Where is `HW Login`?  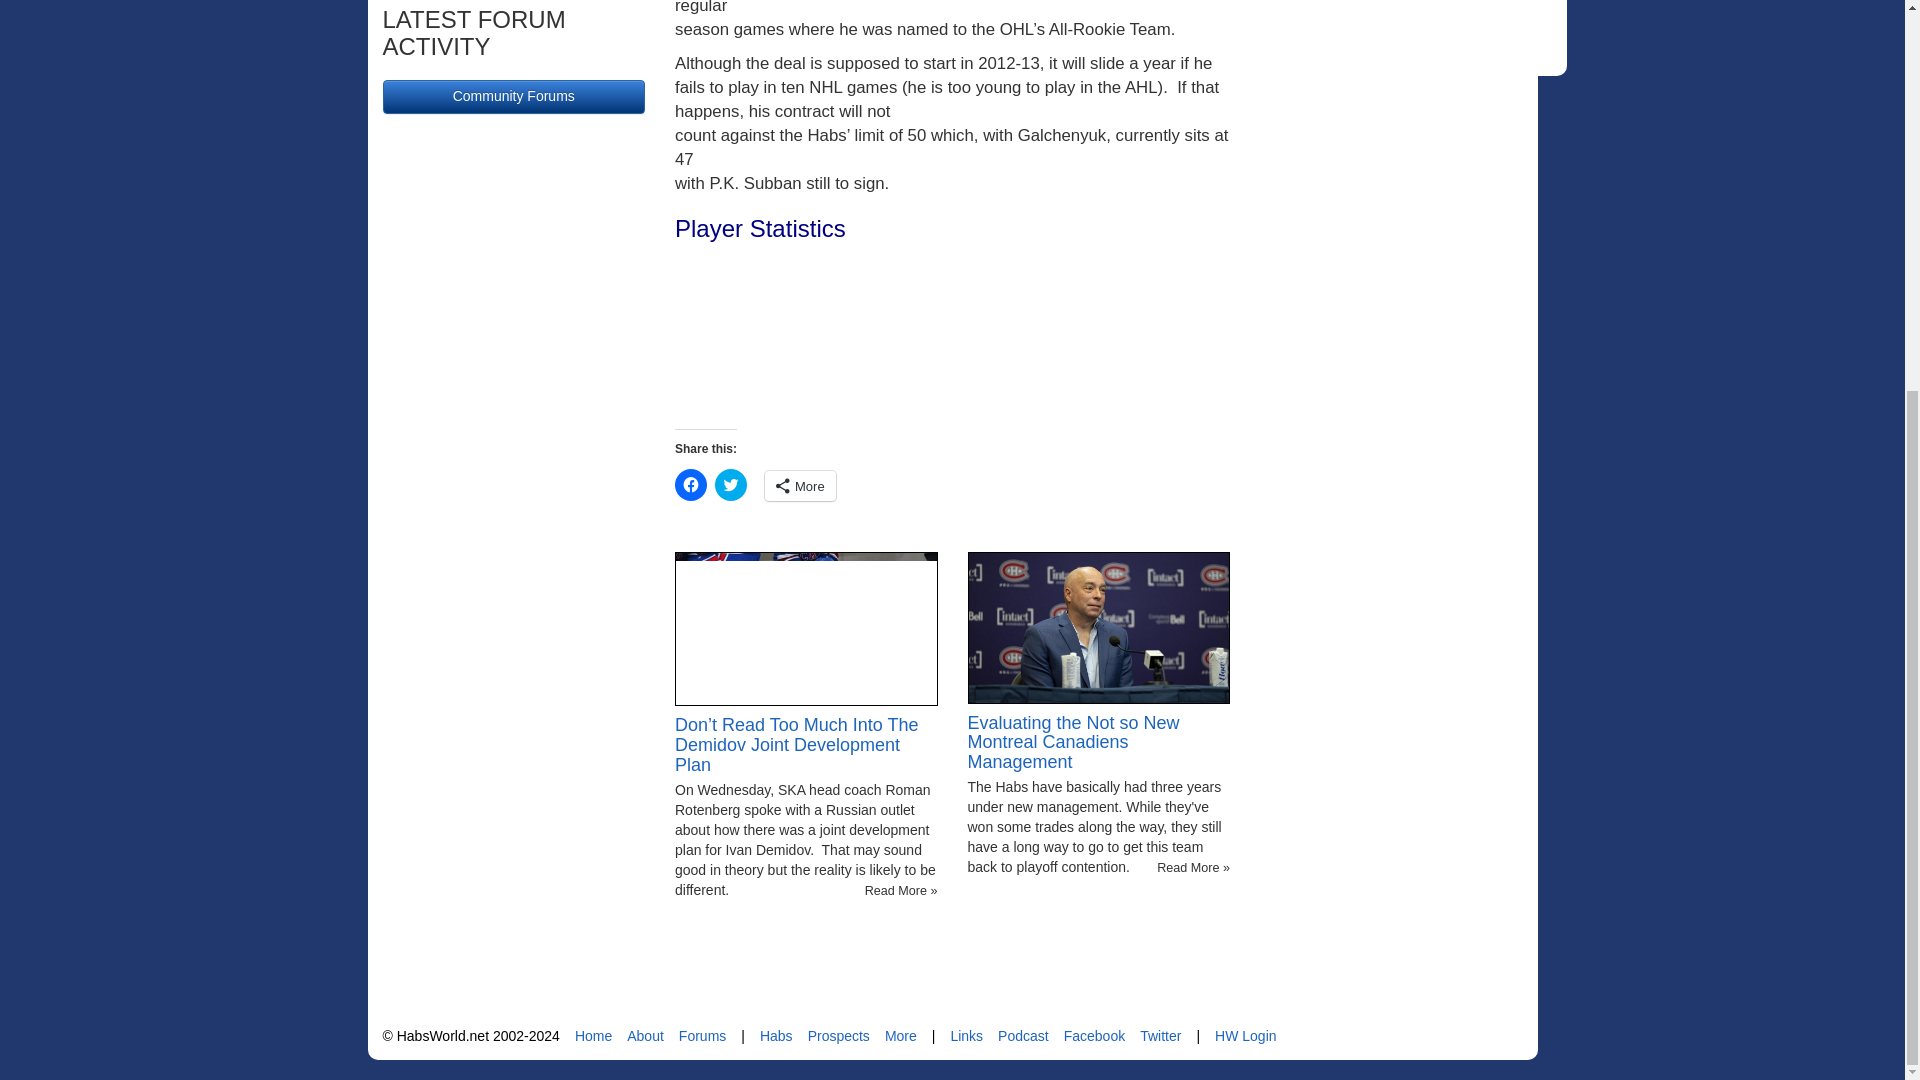
HW Login is located at coordinates (1246, 1036).